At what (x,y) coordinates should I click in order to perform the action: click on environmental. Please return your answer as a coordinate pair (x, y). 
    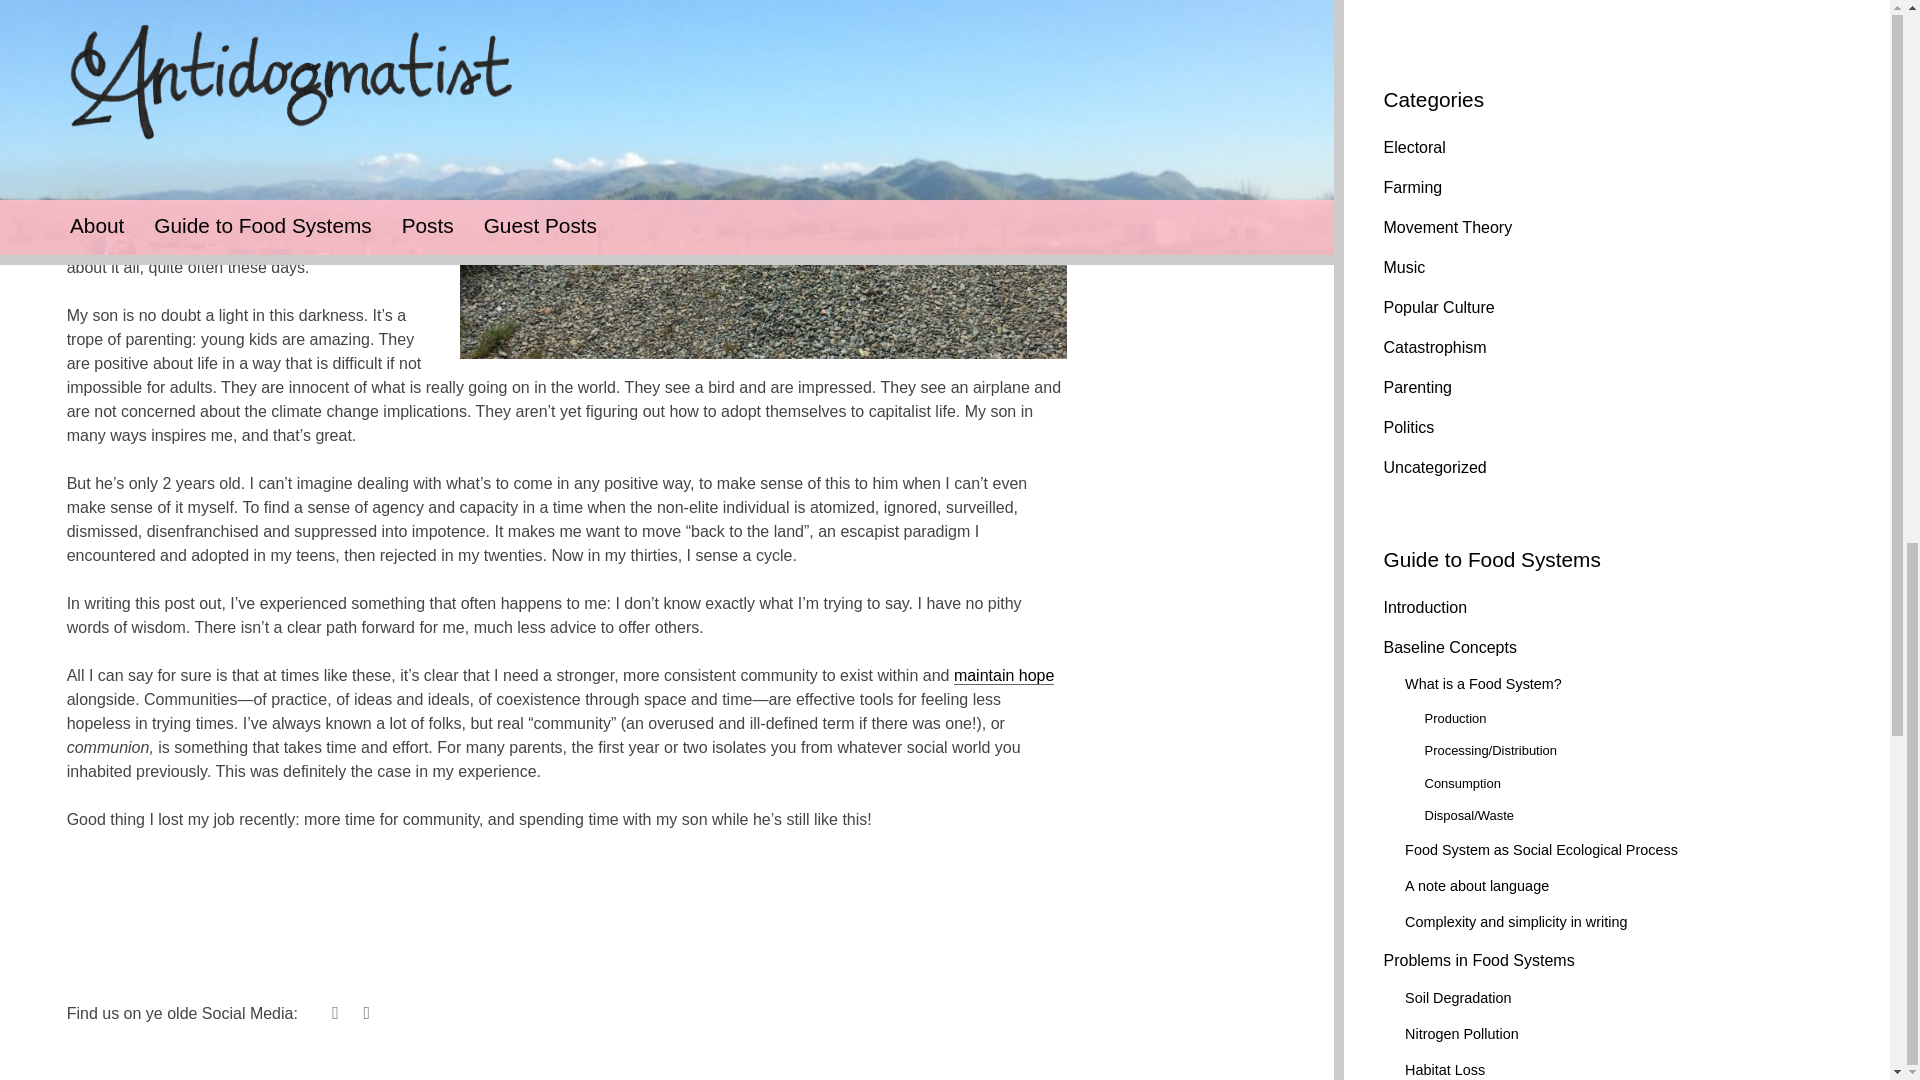
    Looking at the image, I should click on (367, 52).